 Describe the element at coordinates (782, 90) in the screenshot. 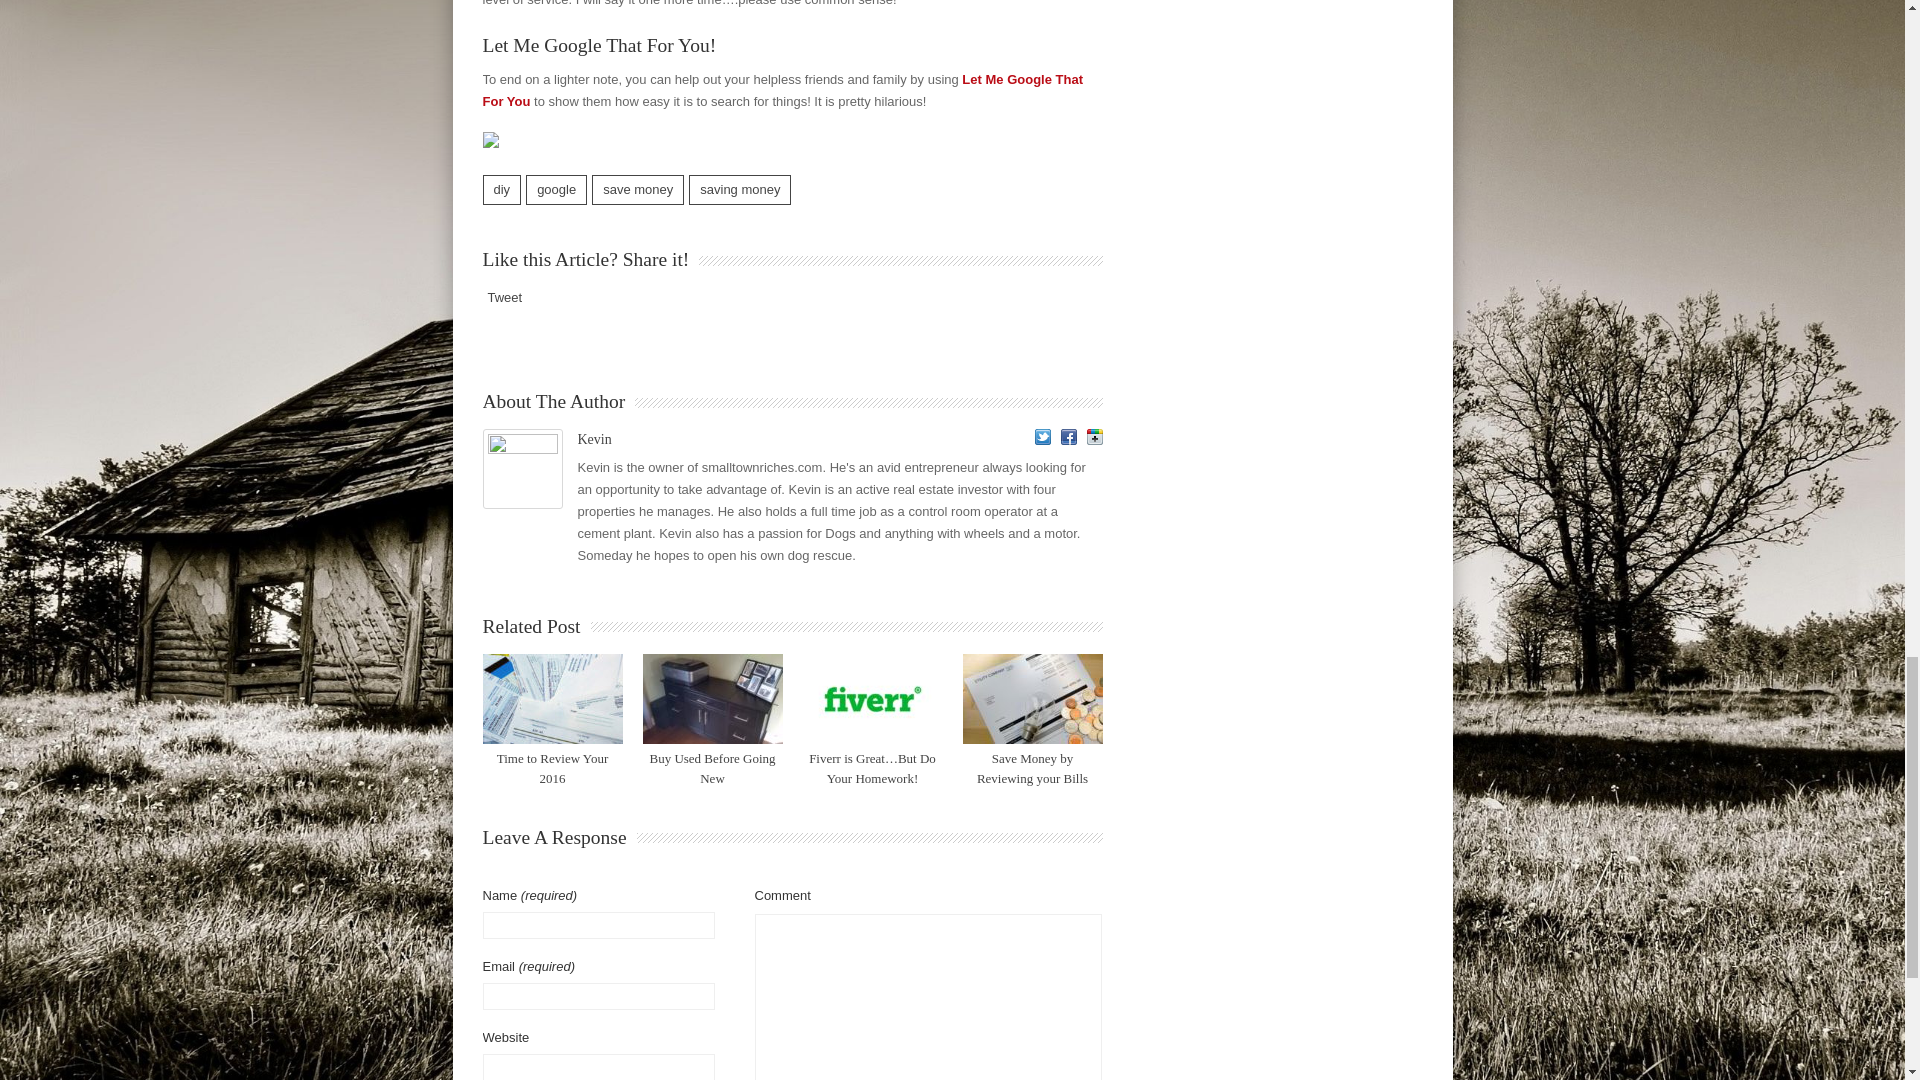

I see `Let Me Google That For You` at that location.